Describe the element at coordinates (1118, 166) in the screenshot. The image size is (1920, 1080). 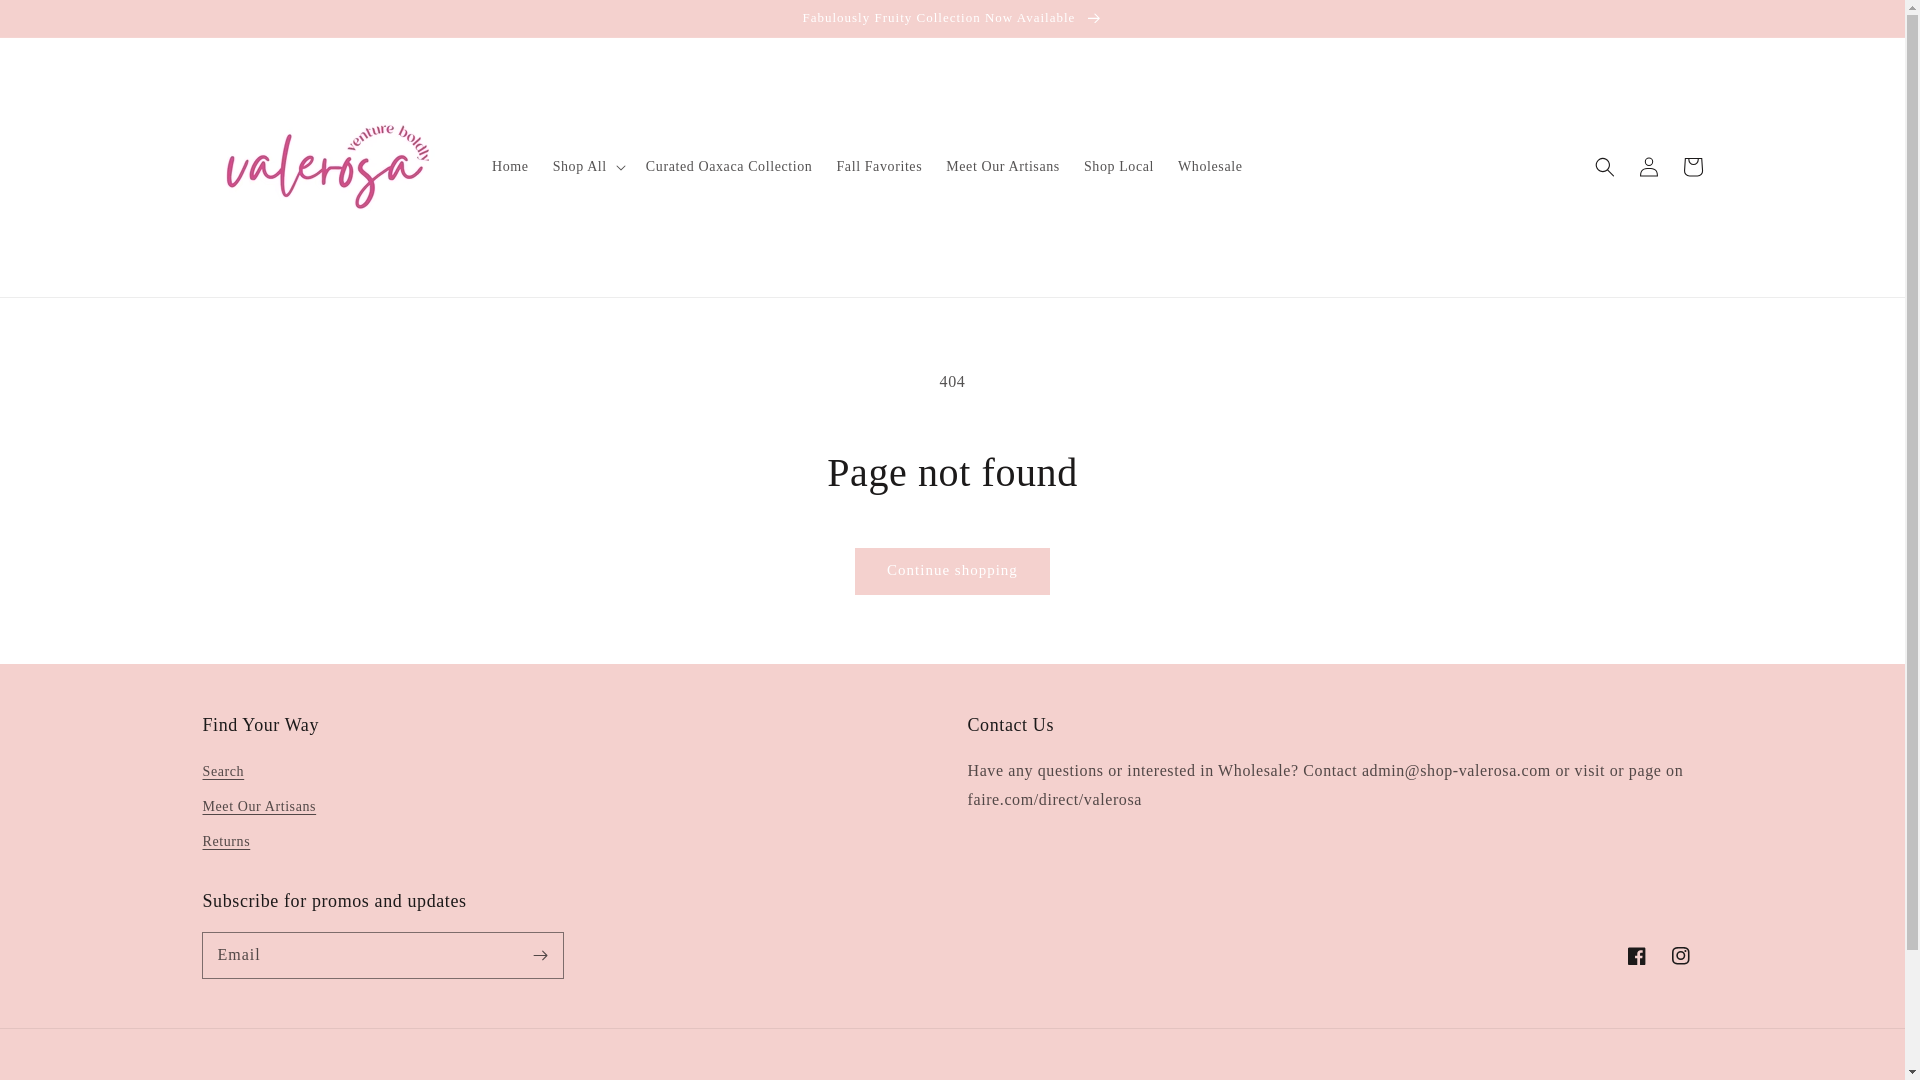
I see `Shop Local` at that location.